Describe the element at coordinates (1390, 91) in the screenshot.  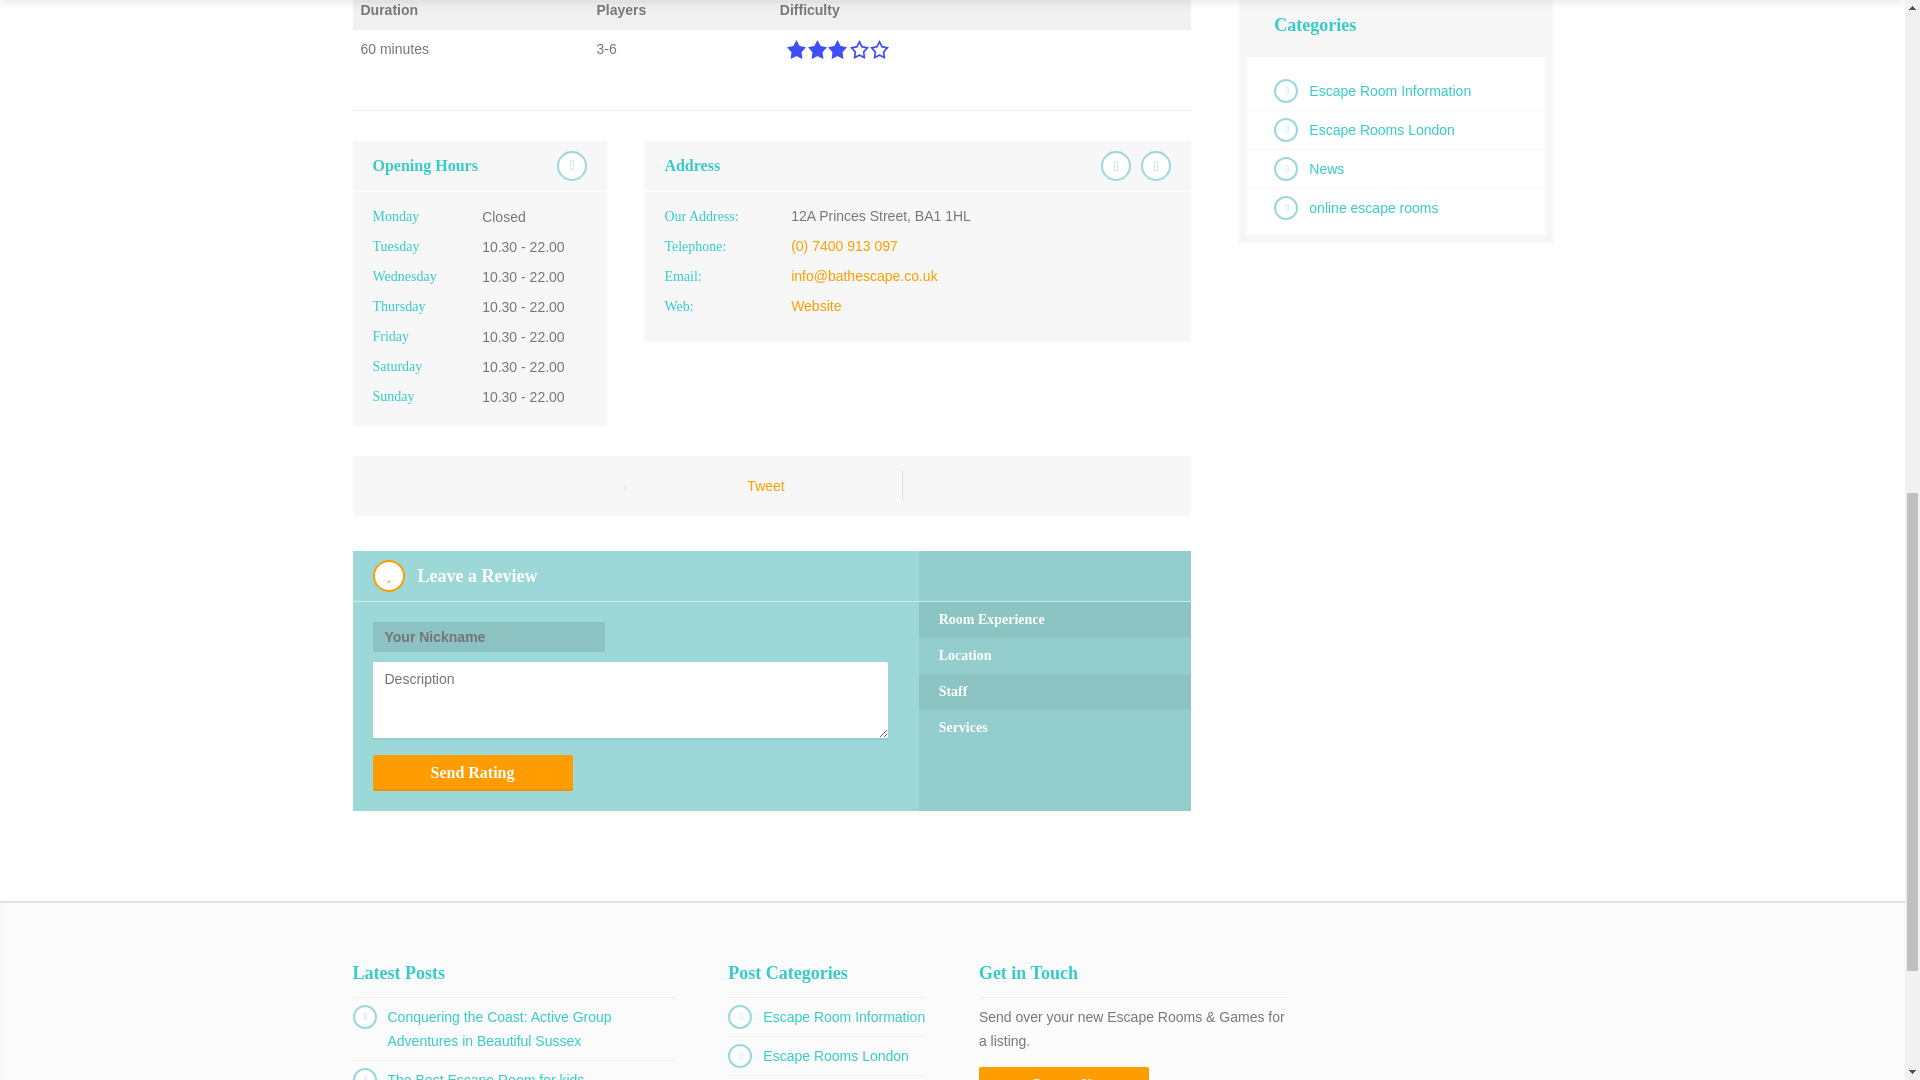
I see `Escape Room Information` at that location.